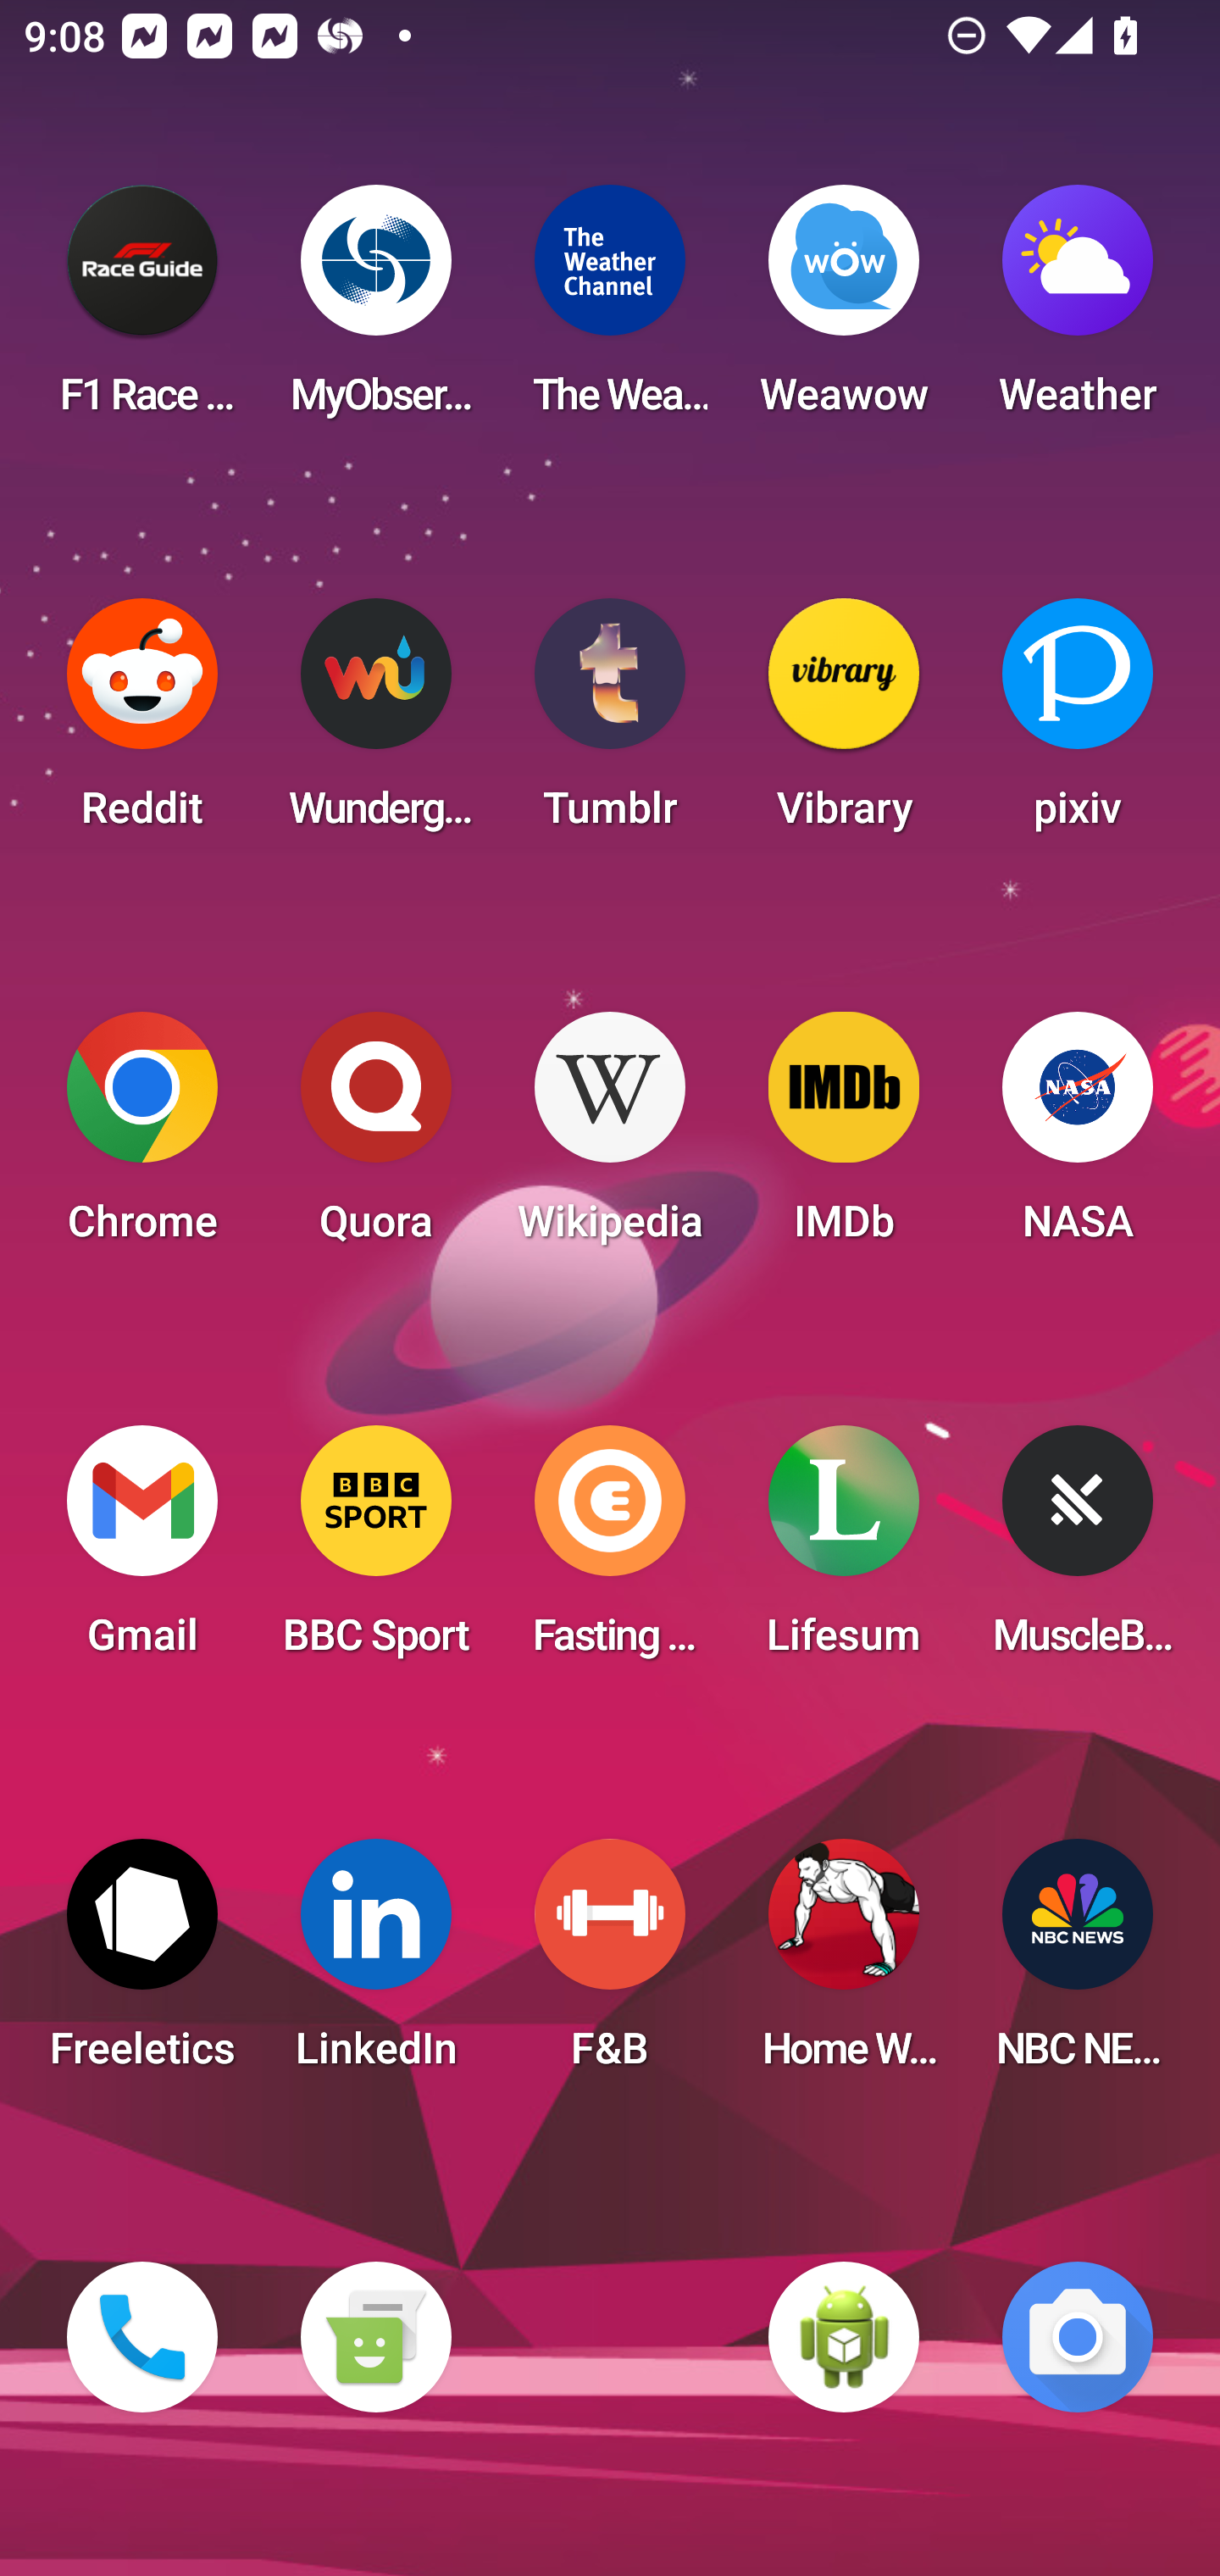  Describe the element at coordinates (844, 1137) in the screenshot. I see `IMDb` at that location.